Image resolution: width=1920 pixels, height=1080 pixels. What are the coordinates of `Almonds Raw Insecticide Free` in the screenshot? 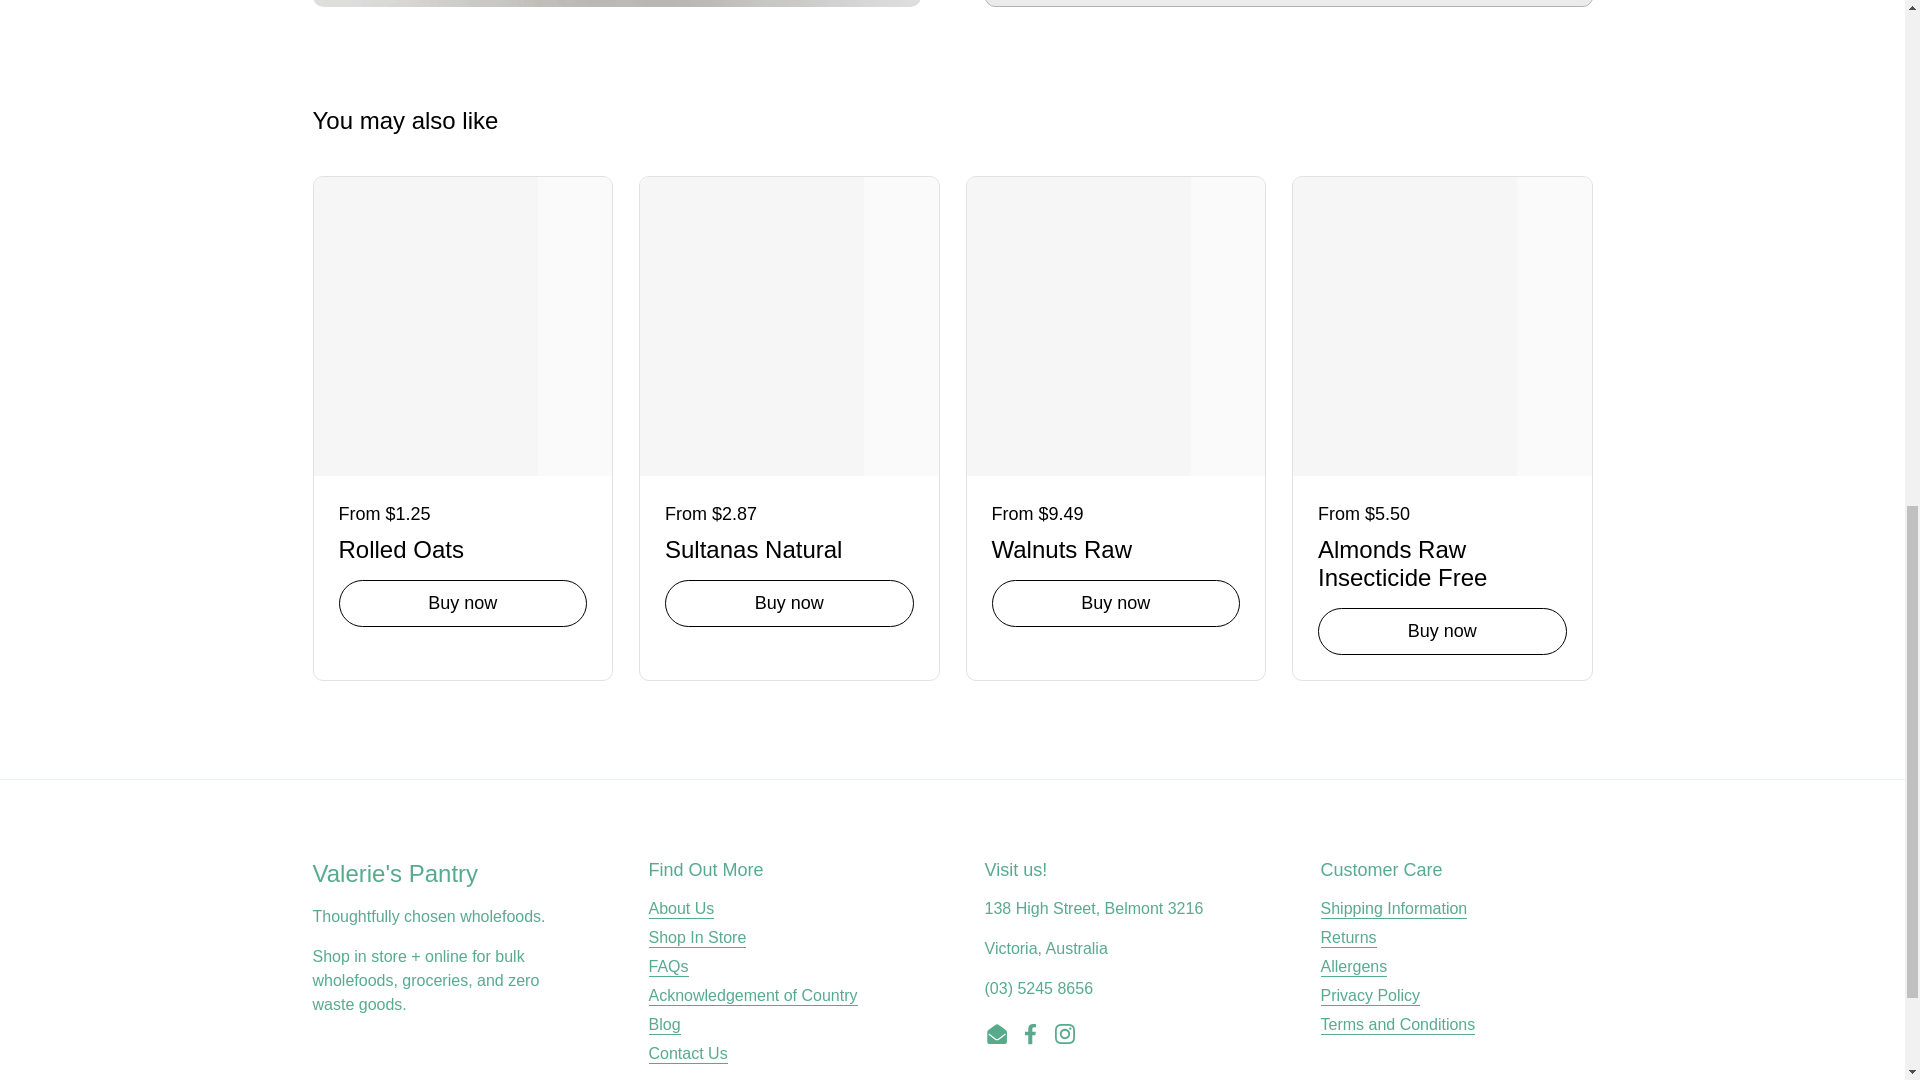 It's located at (1442, 560).